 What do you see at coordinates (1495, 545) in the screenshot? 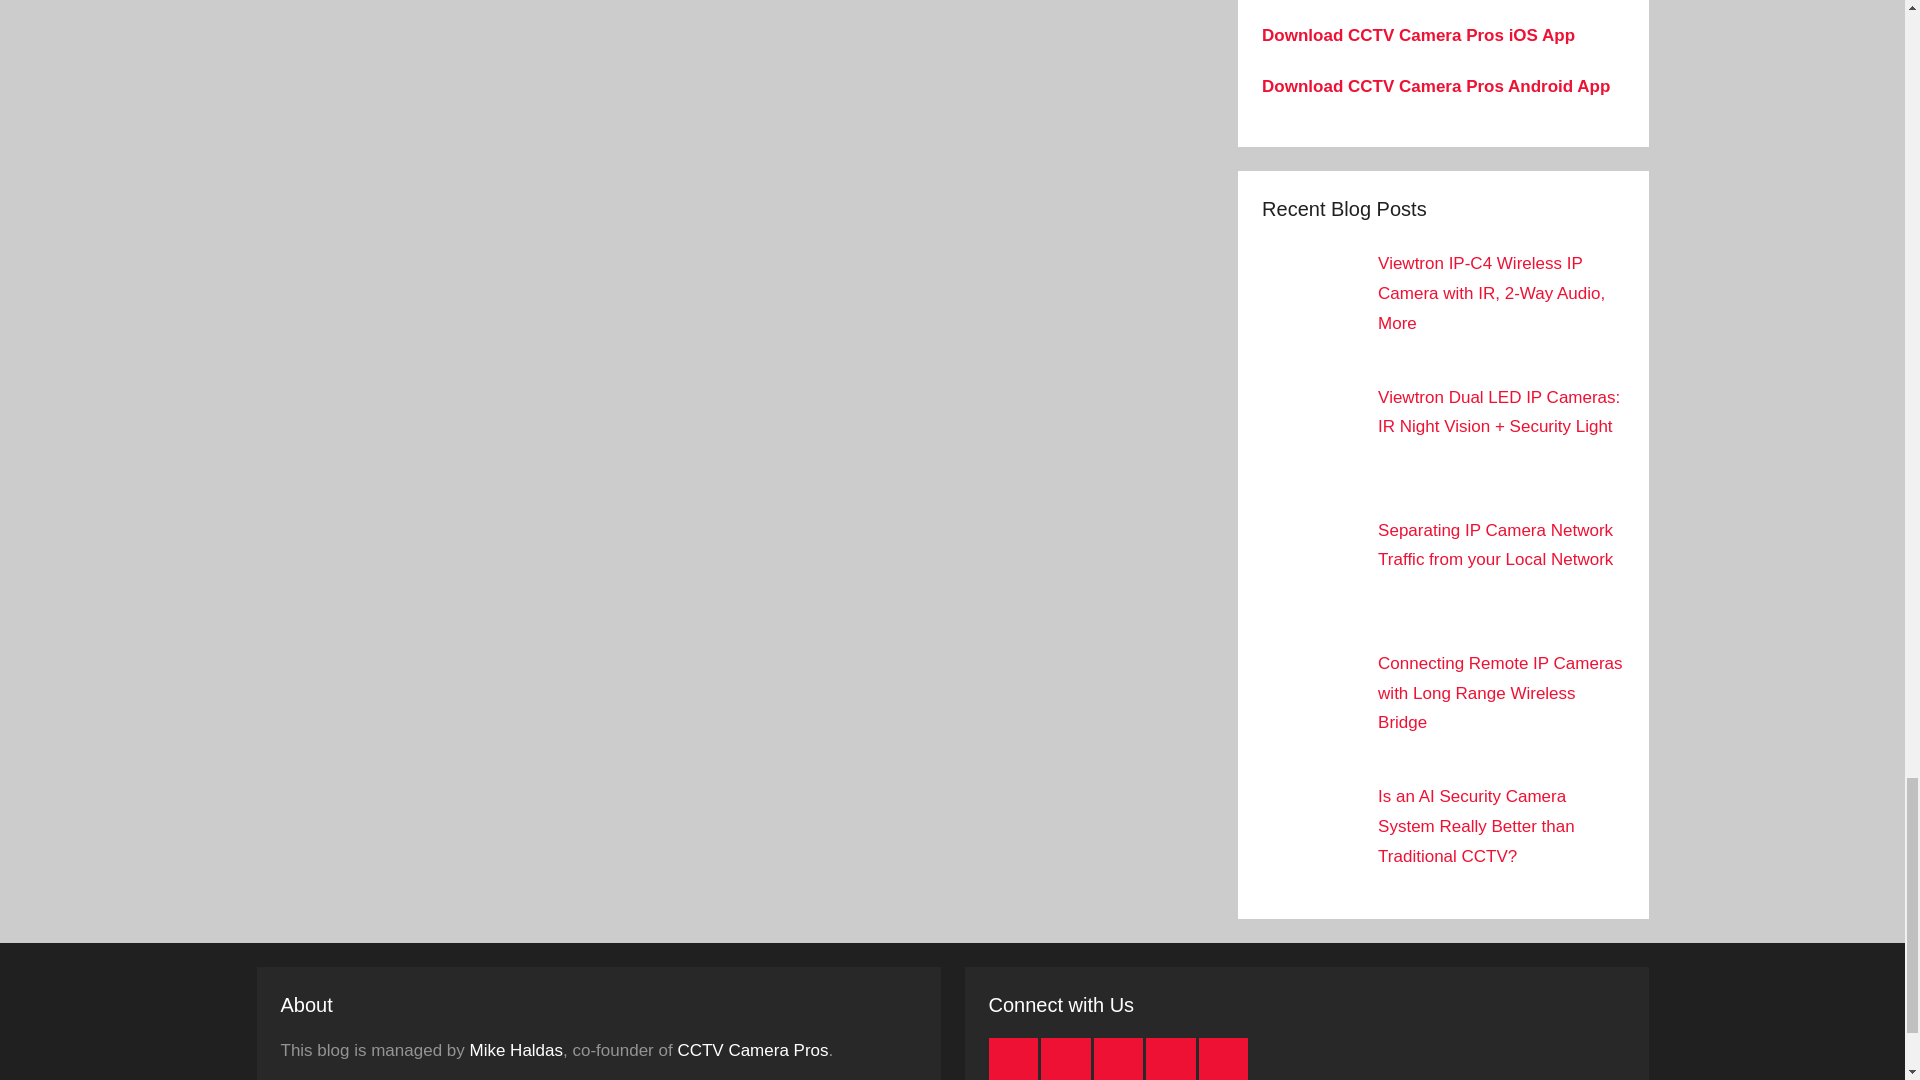
I see `Separating IP Camera Network Traffic from your Local Network` at bounding box center [1495, 545].